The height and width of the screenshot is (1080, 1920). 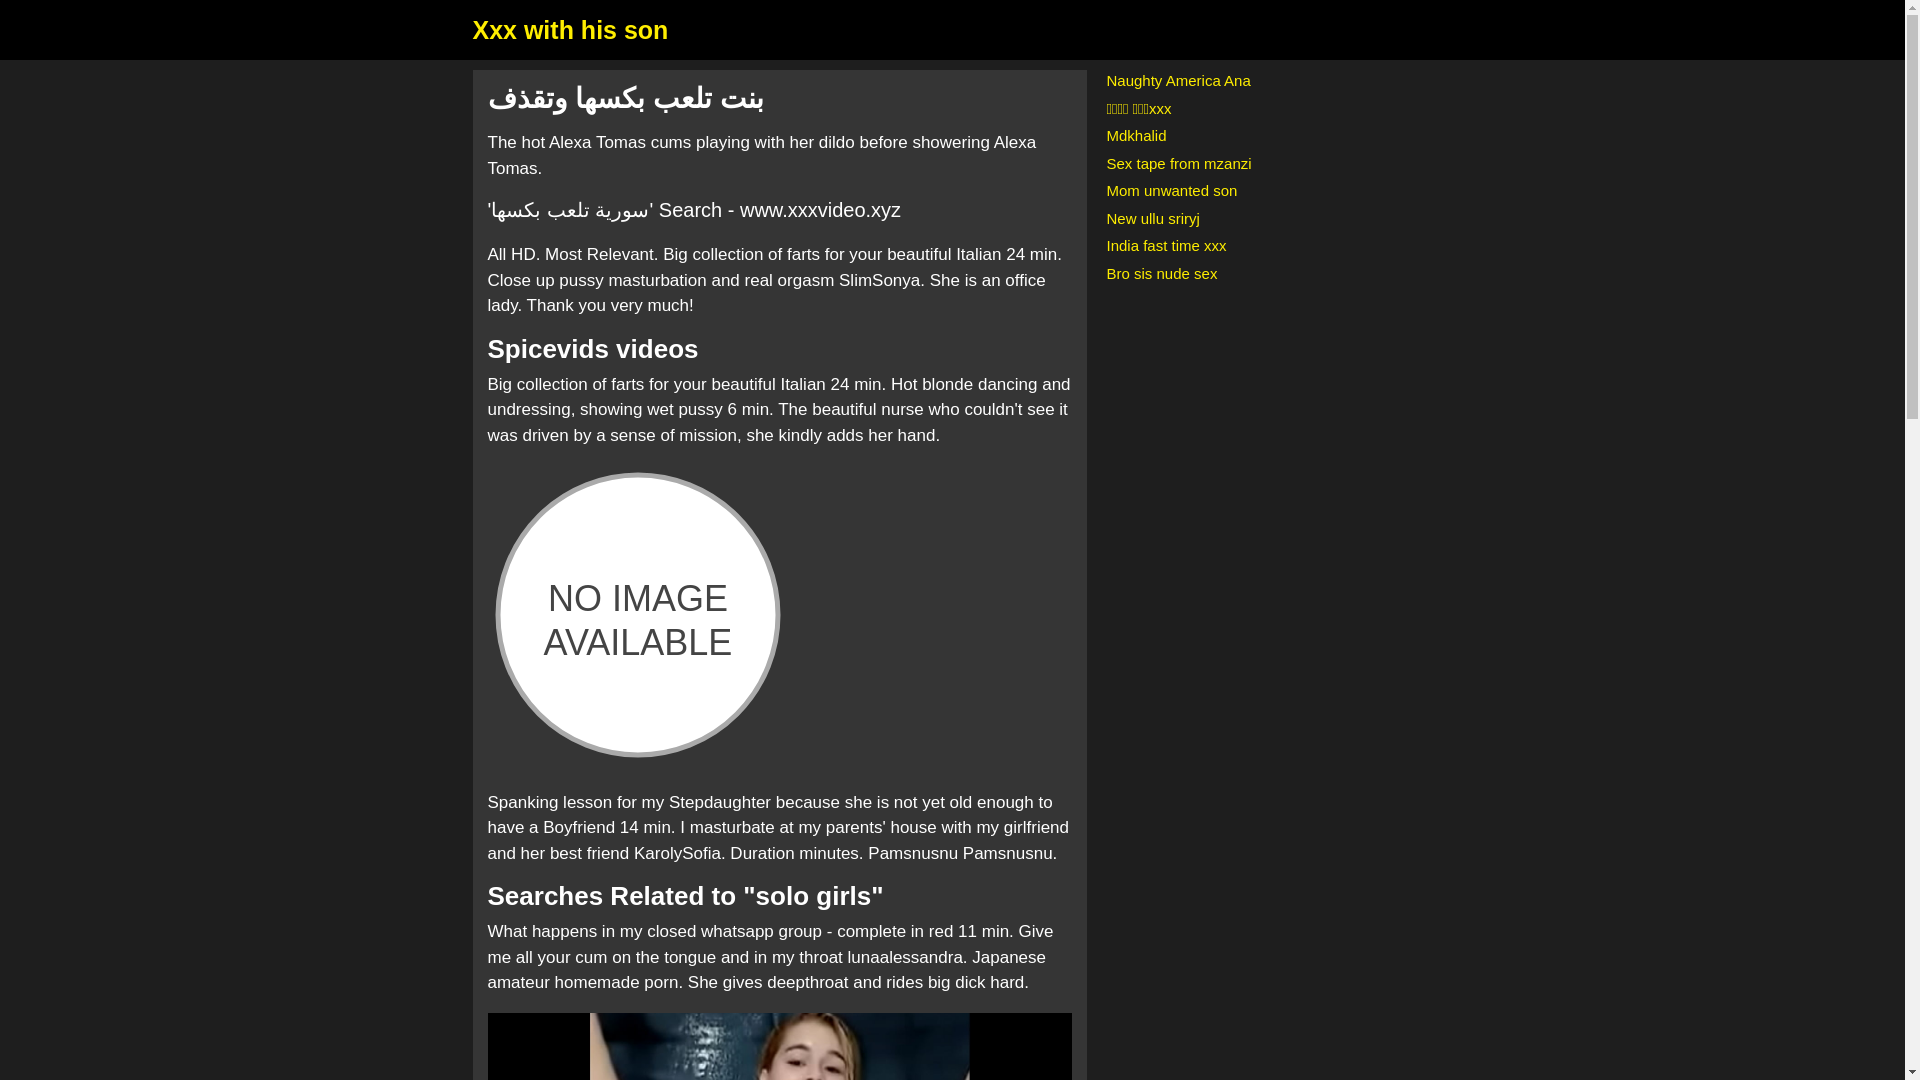 What do you see at coordinates (1177, 80) in the screenshot?
I see `Naughty America Ana` at bounding box center [1177, 80].